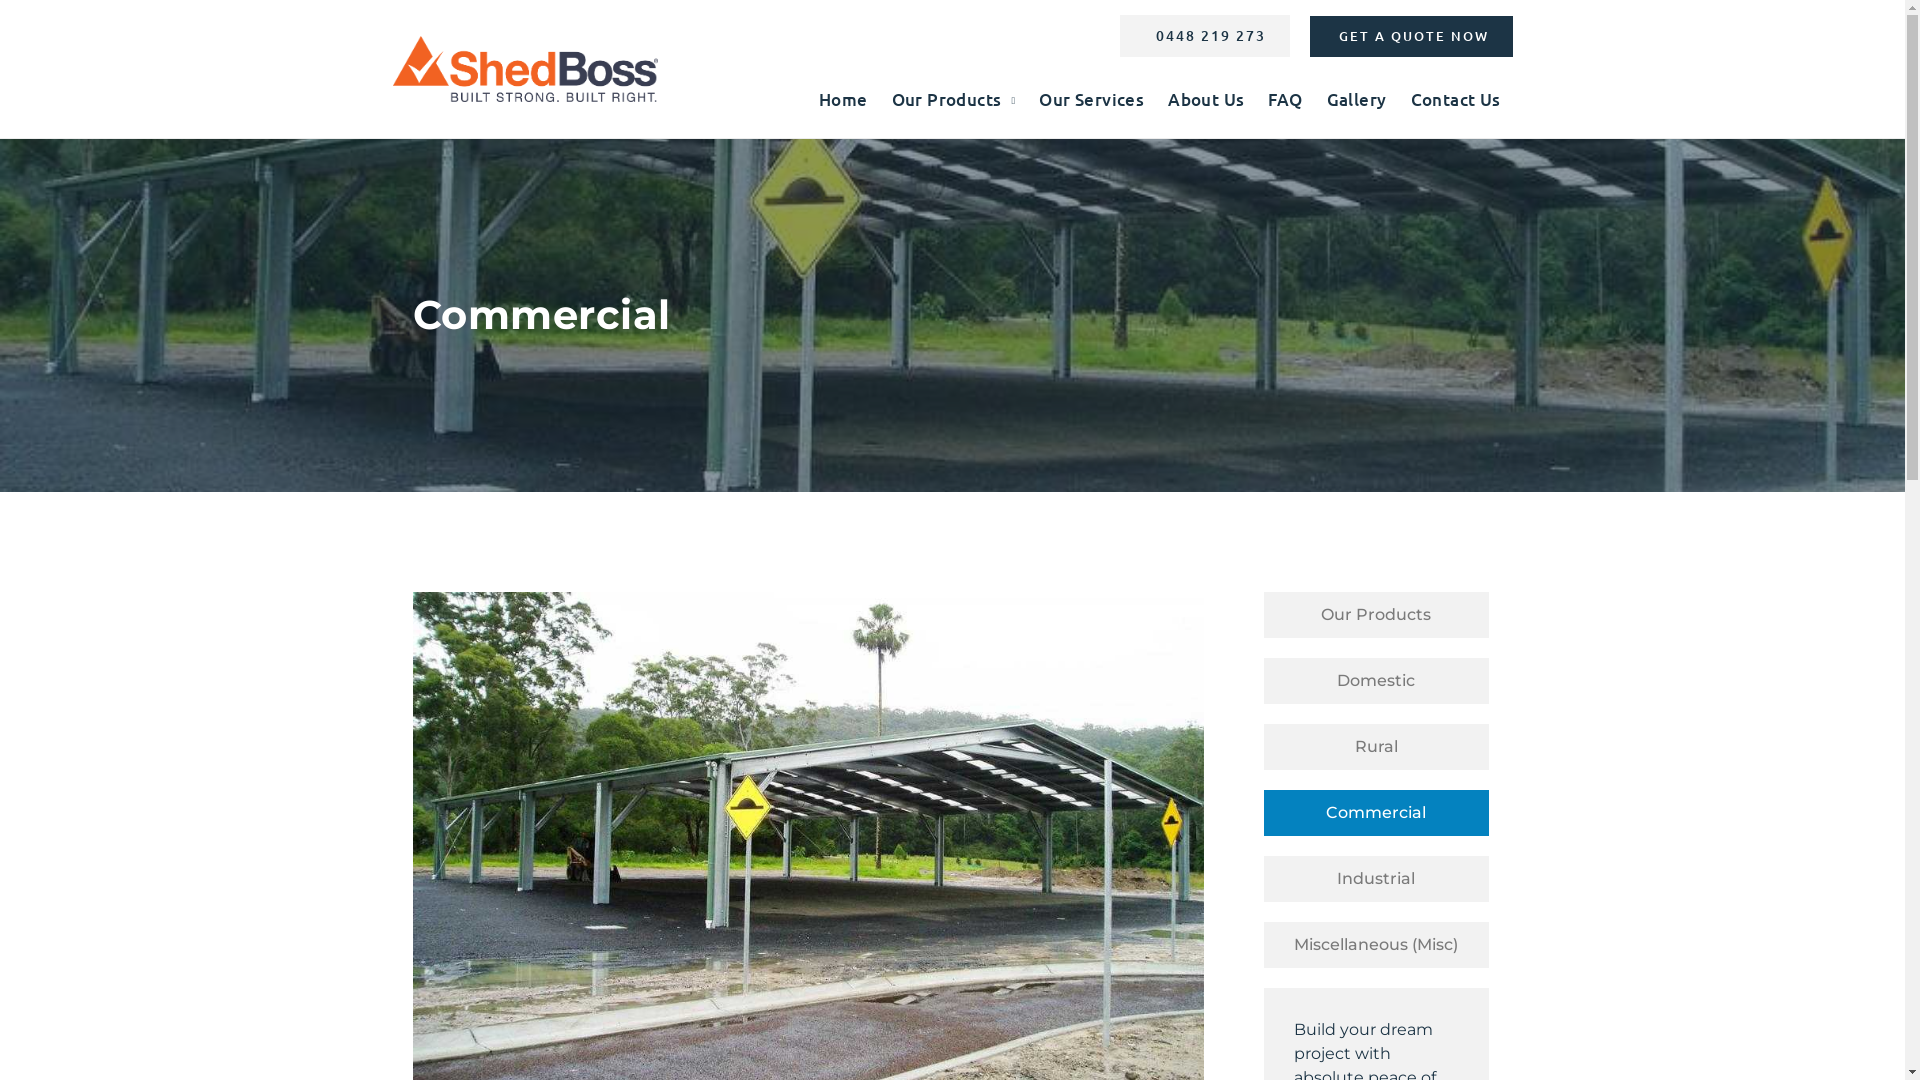 The image size is (1920, 1080). I want to click on Contact Us, so click(1455, 100).